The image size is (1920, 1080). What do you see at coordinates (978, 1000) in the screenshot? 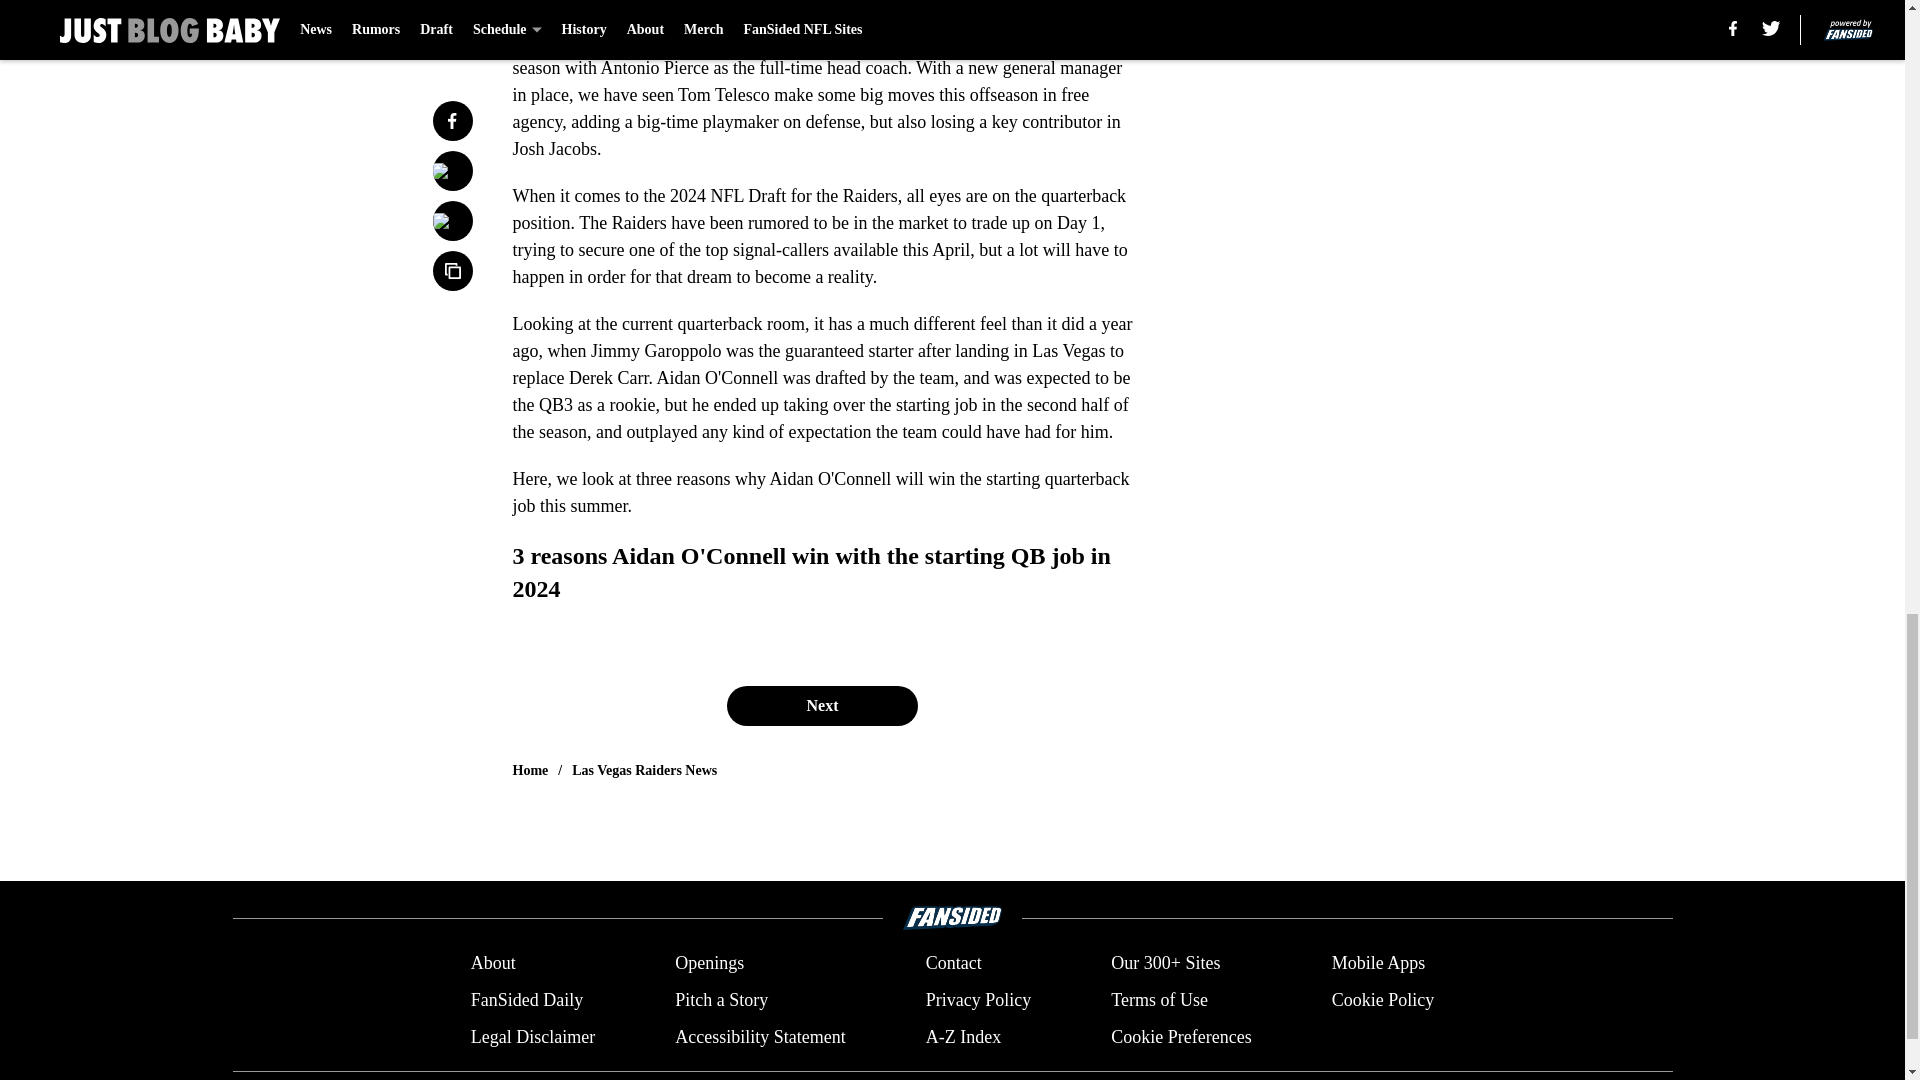
I see `Privacy Policy` at bounding box center [978, 1000].